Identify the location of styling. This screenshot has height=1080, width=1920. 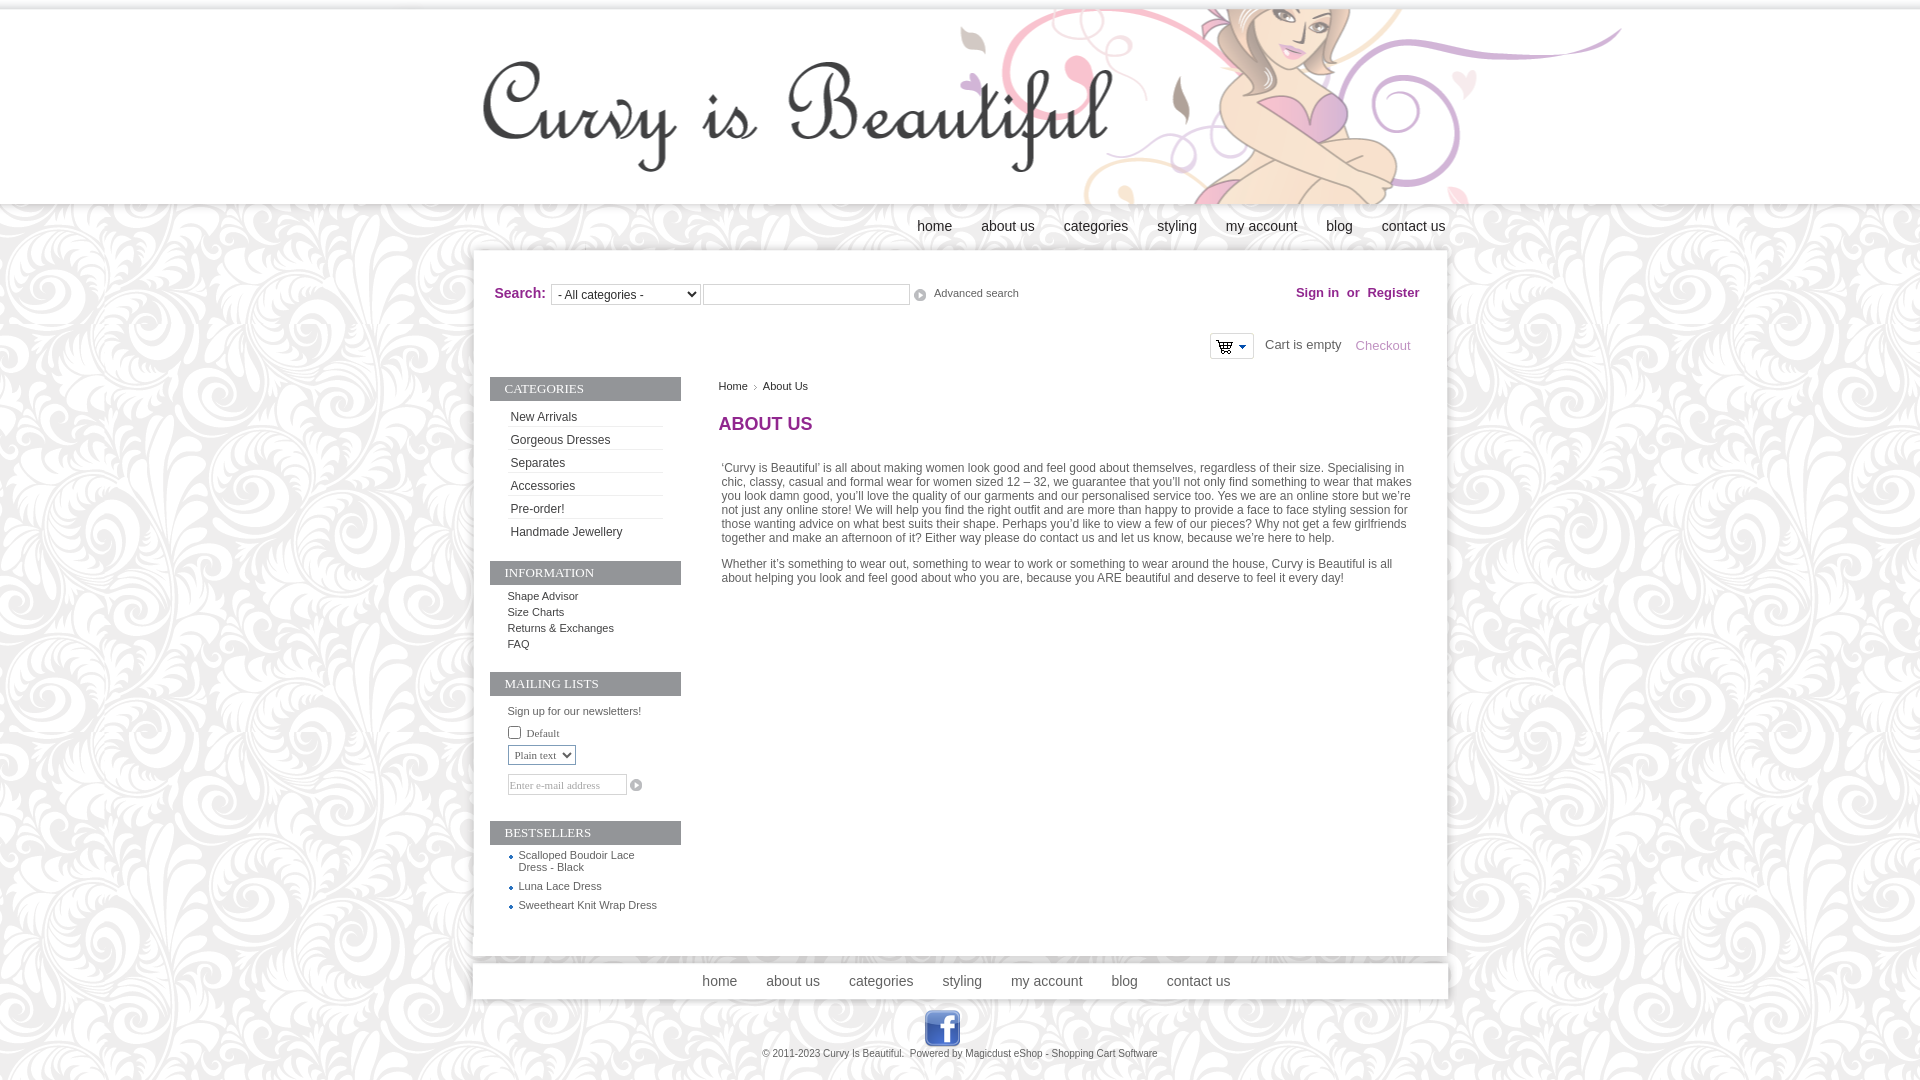
(1170, 226).